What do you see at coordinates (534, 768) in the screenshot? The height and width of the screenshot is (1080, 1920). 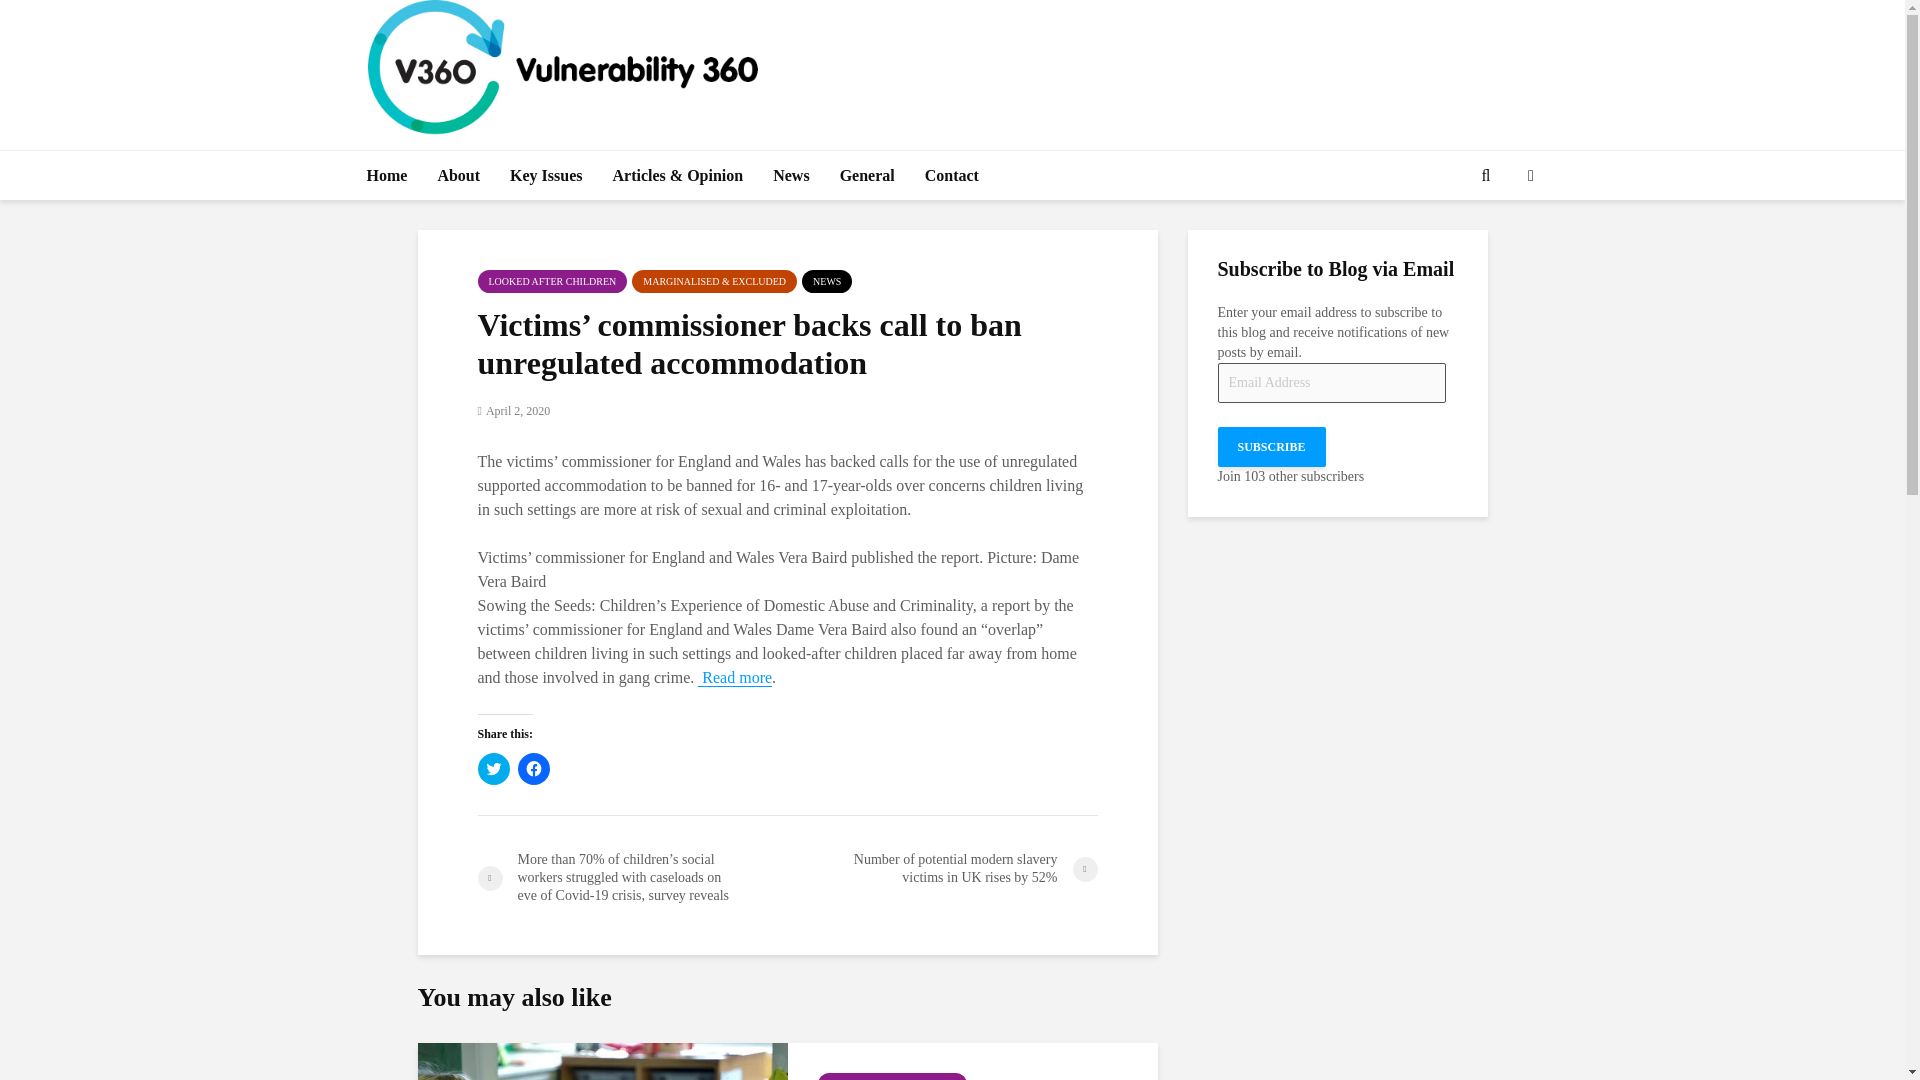 I see `Click to share on Facebook` at bounding box center [534, 768].